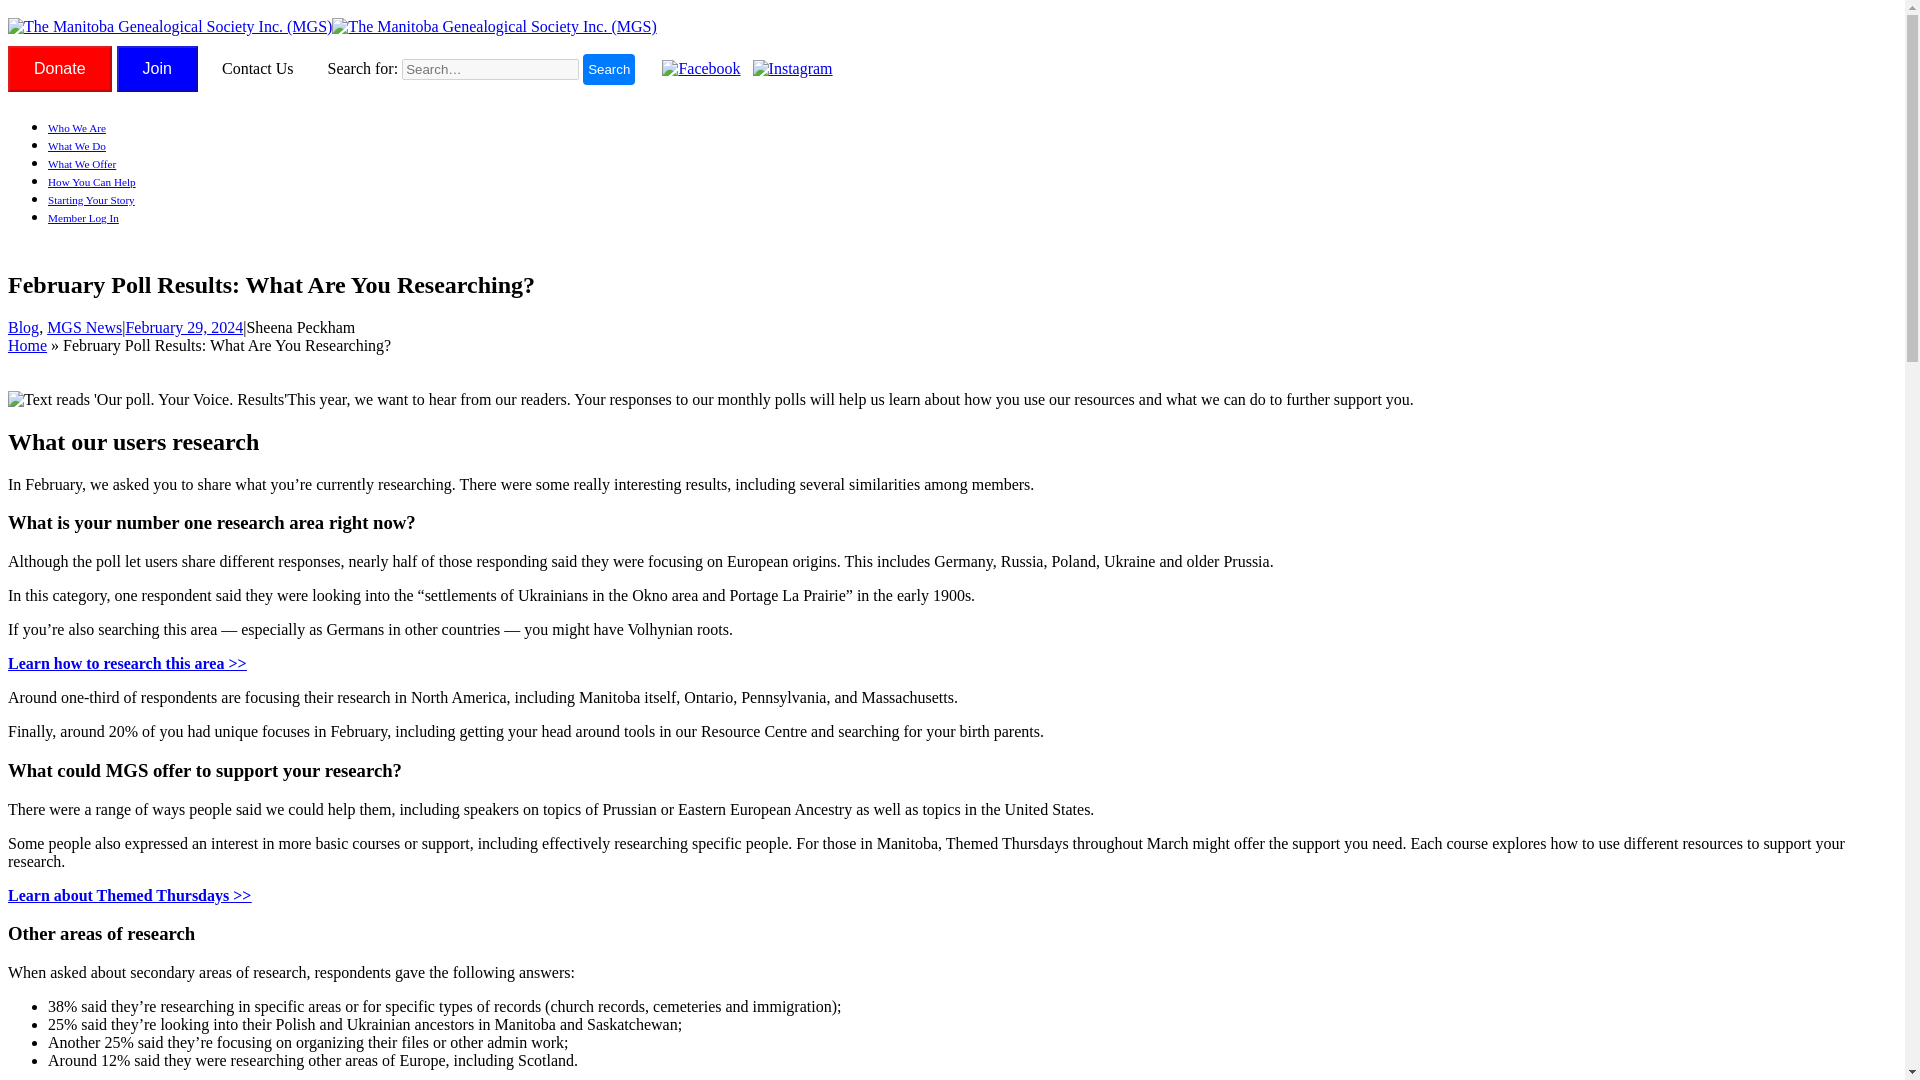 This screenshot has width=1920, height=1080. I want to click on MGS News, so click(84, 326).